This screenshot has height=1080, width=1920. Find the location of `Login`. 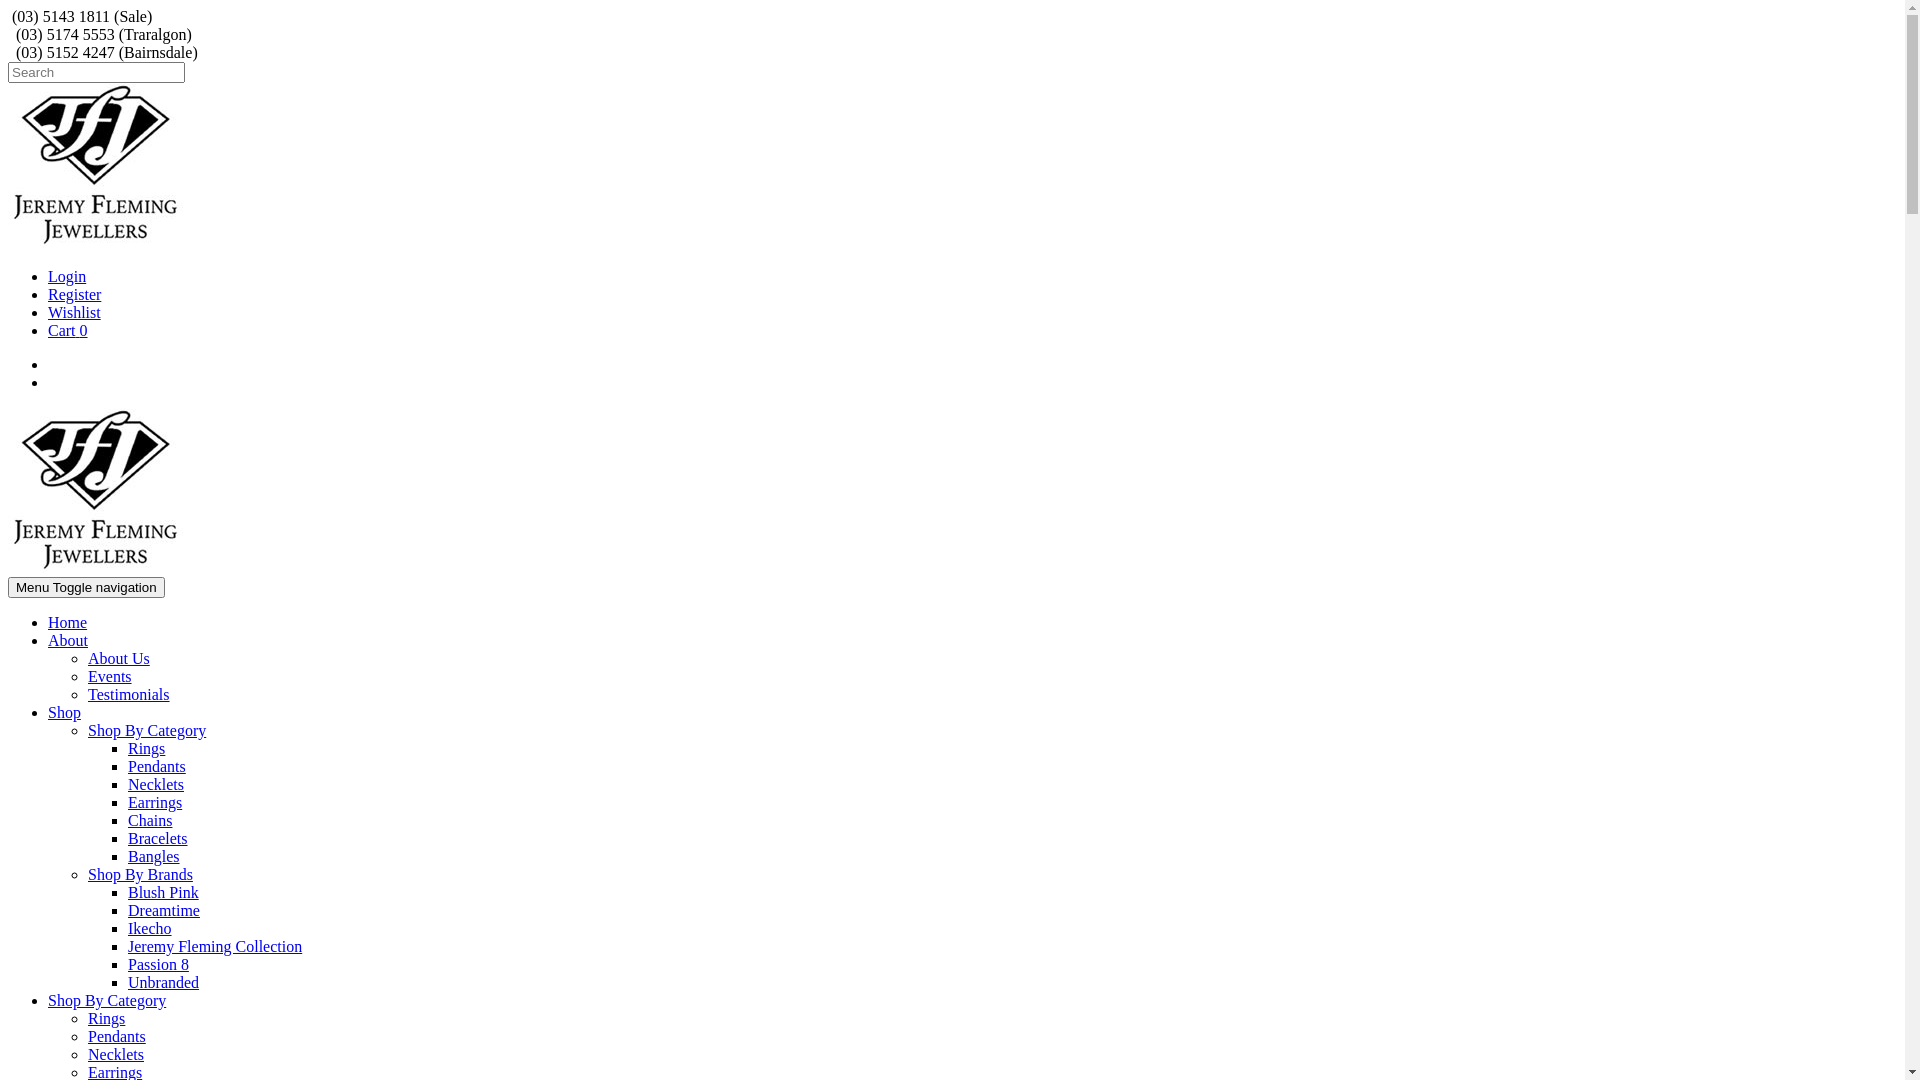

Login is located at coordinates (67, 276).